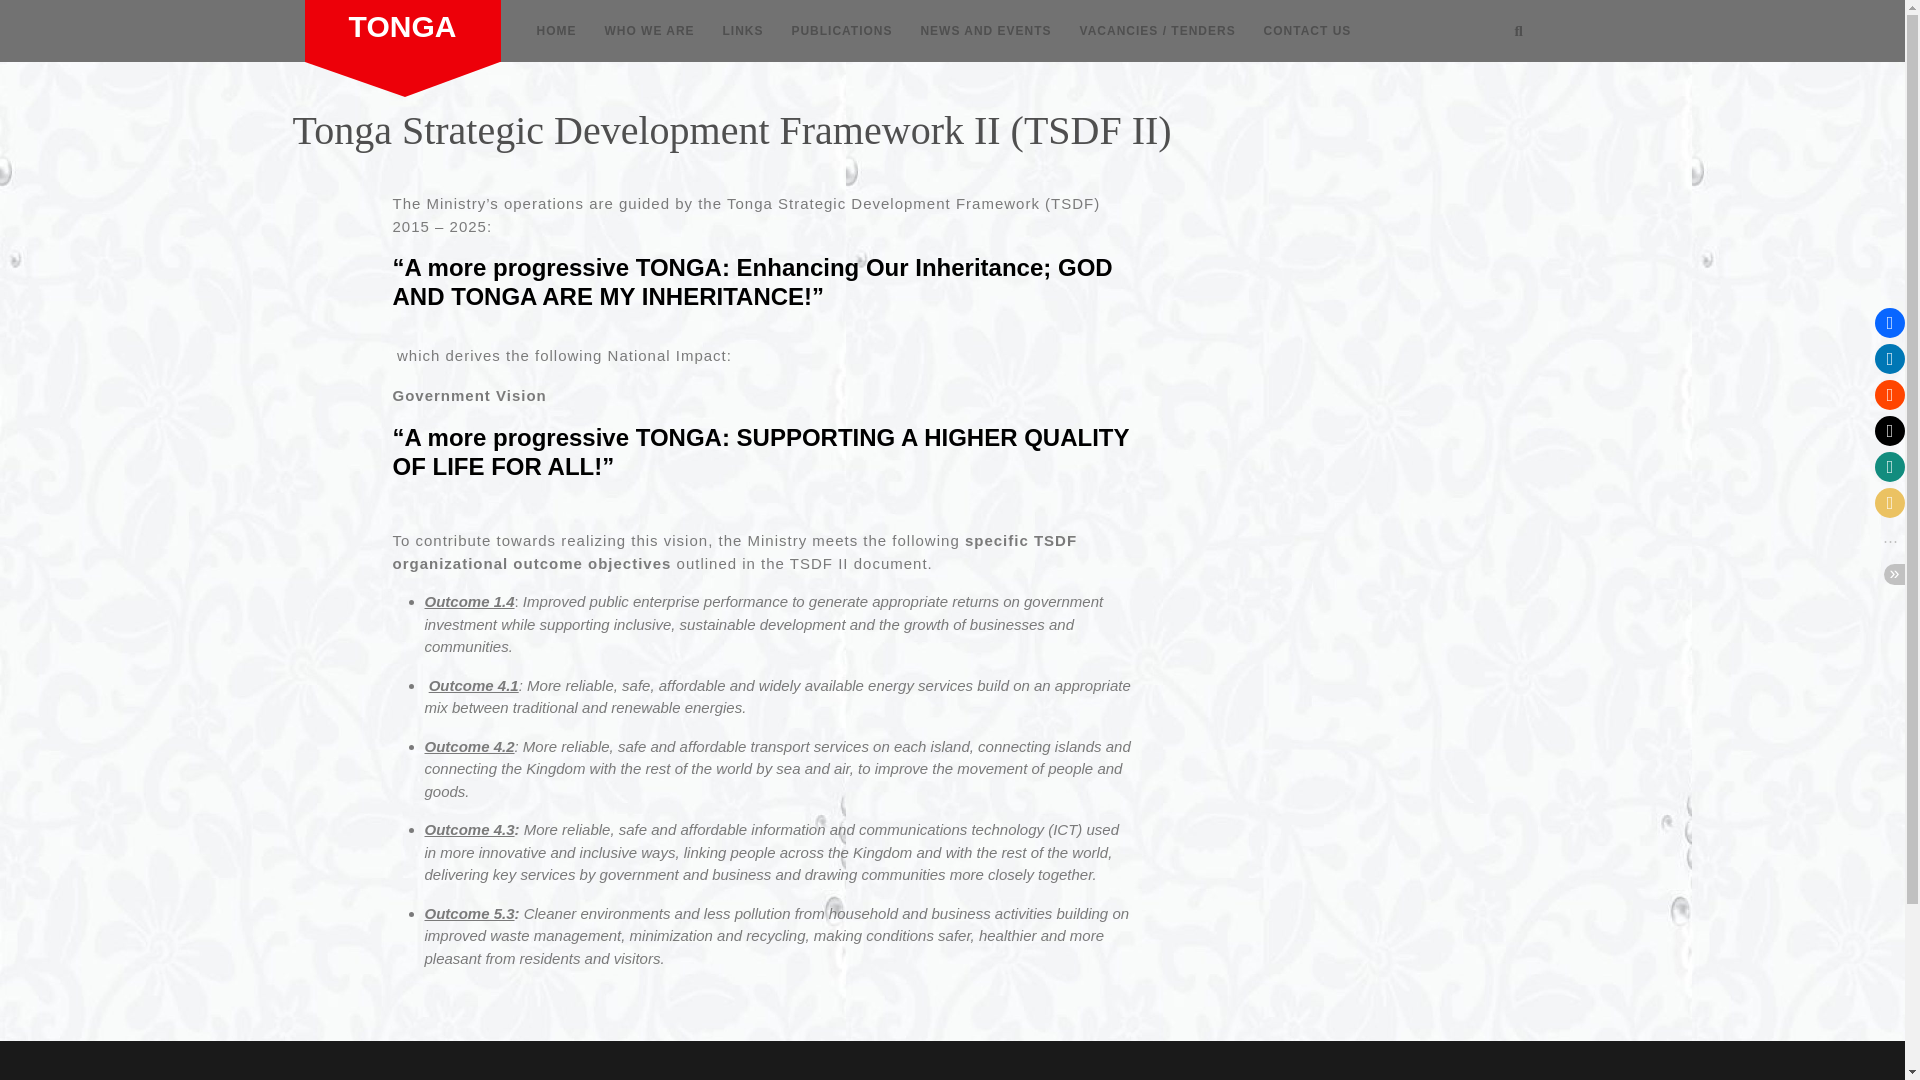 This screenshot has height=1080, width=1920. What do you see at coordinates (402, 26) in the screenshot?
I see `TONGA` at bounding box center [402, 26].